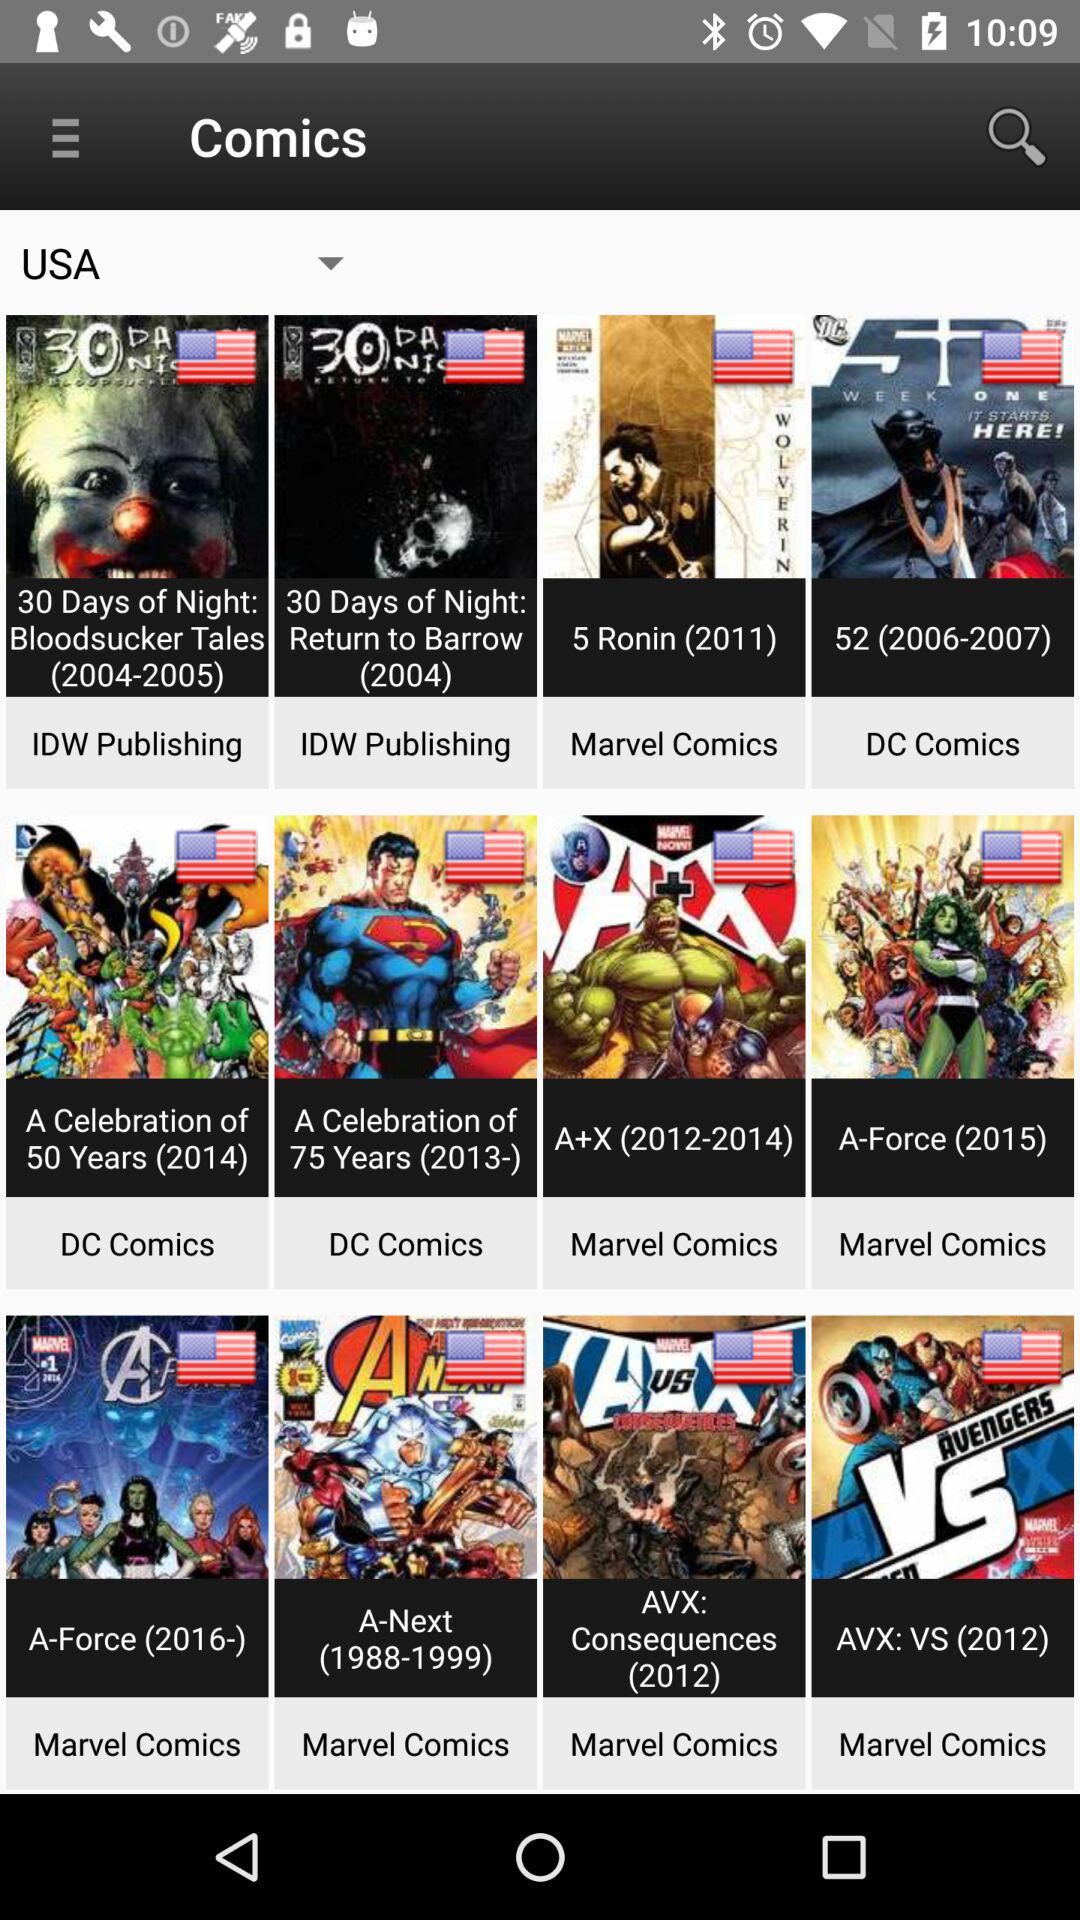 The height and width of the screenshot is (1920, 1080). Describe the element at coordinates (484, 356) in the screenshot. I see `click on the country of second book in the first row` at that location.